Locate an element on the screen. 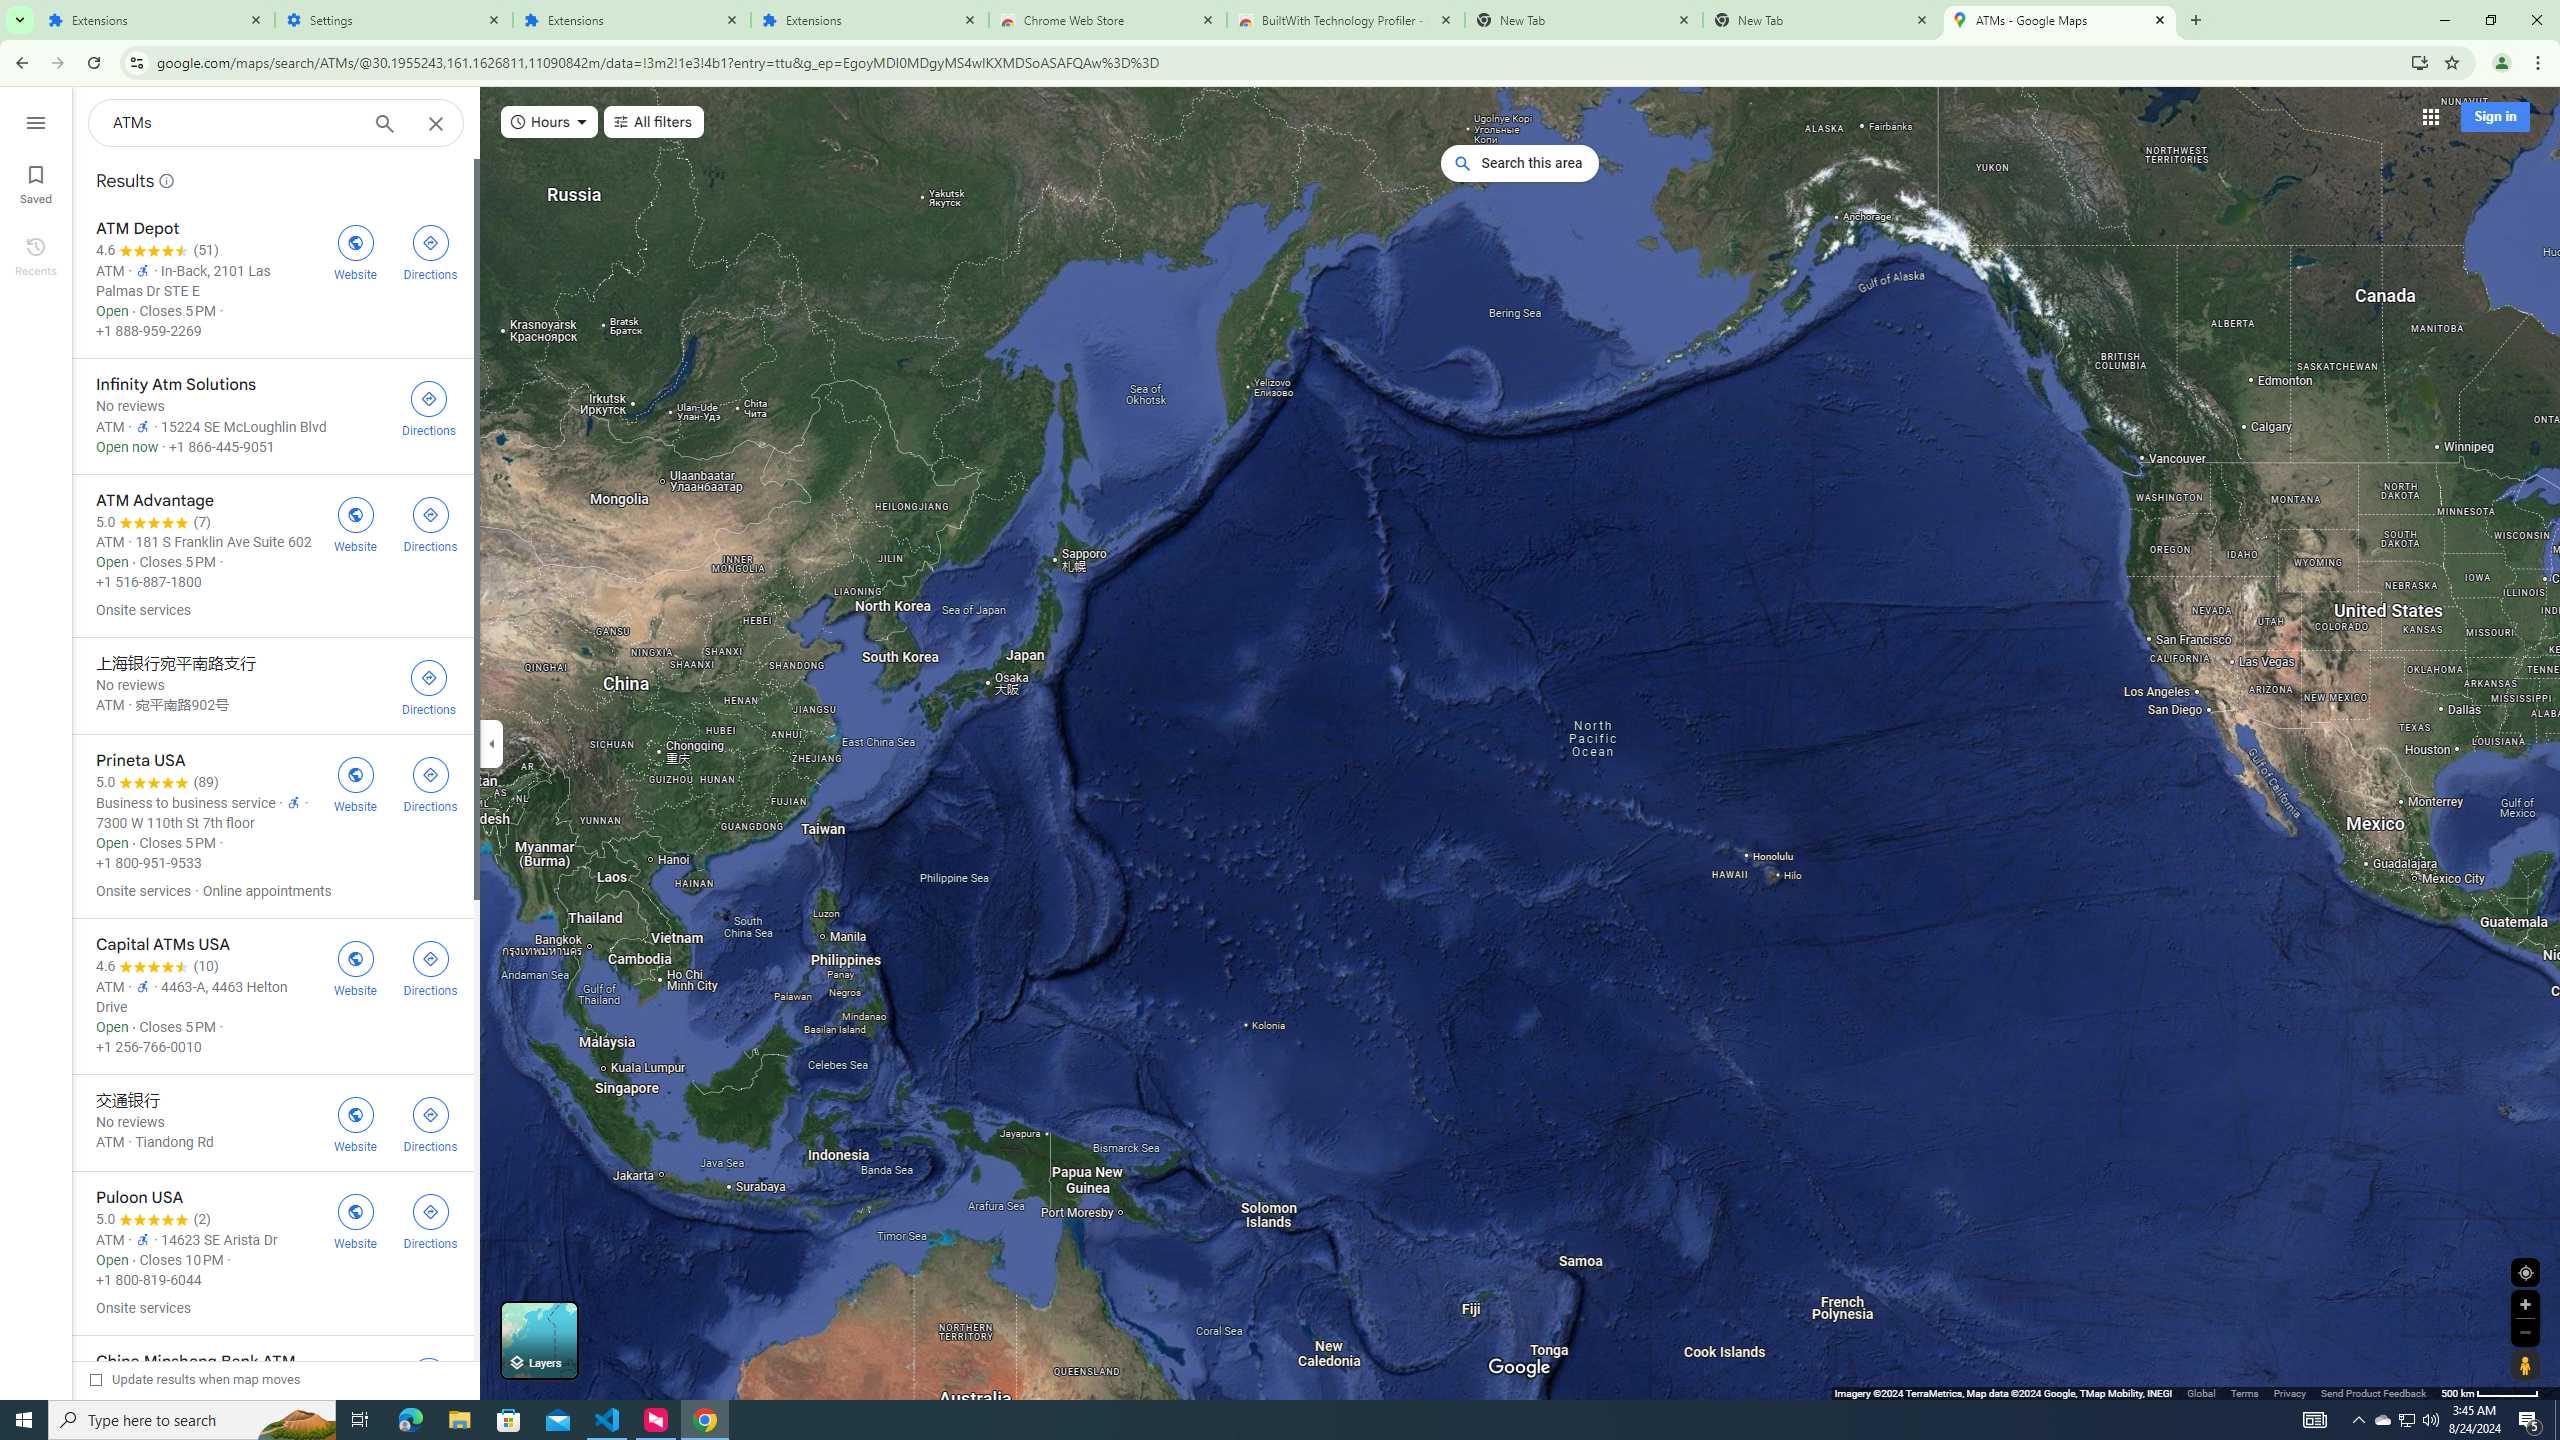 This screenshot has height=1440, width=2560. Visit Prineta USA's website is located at coordinates (356, 783).